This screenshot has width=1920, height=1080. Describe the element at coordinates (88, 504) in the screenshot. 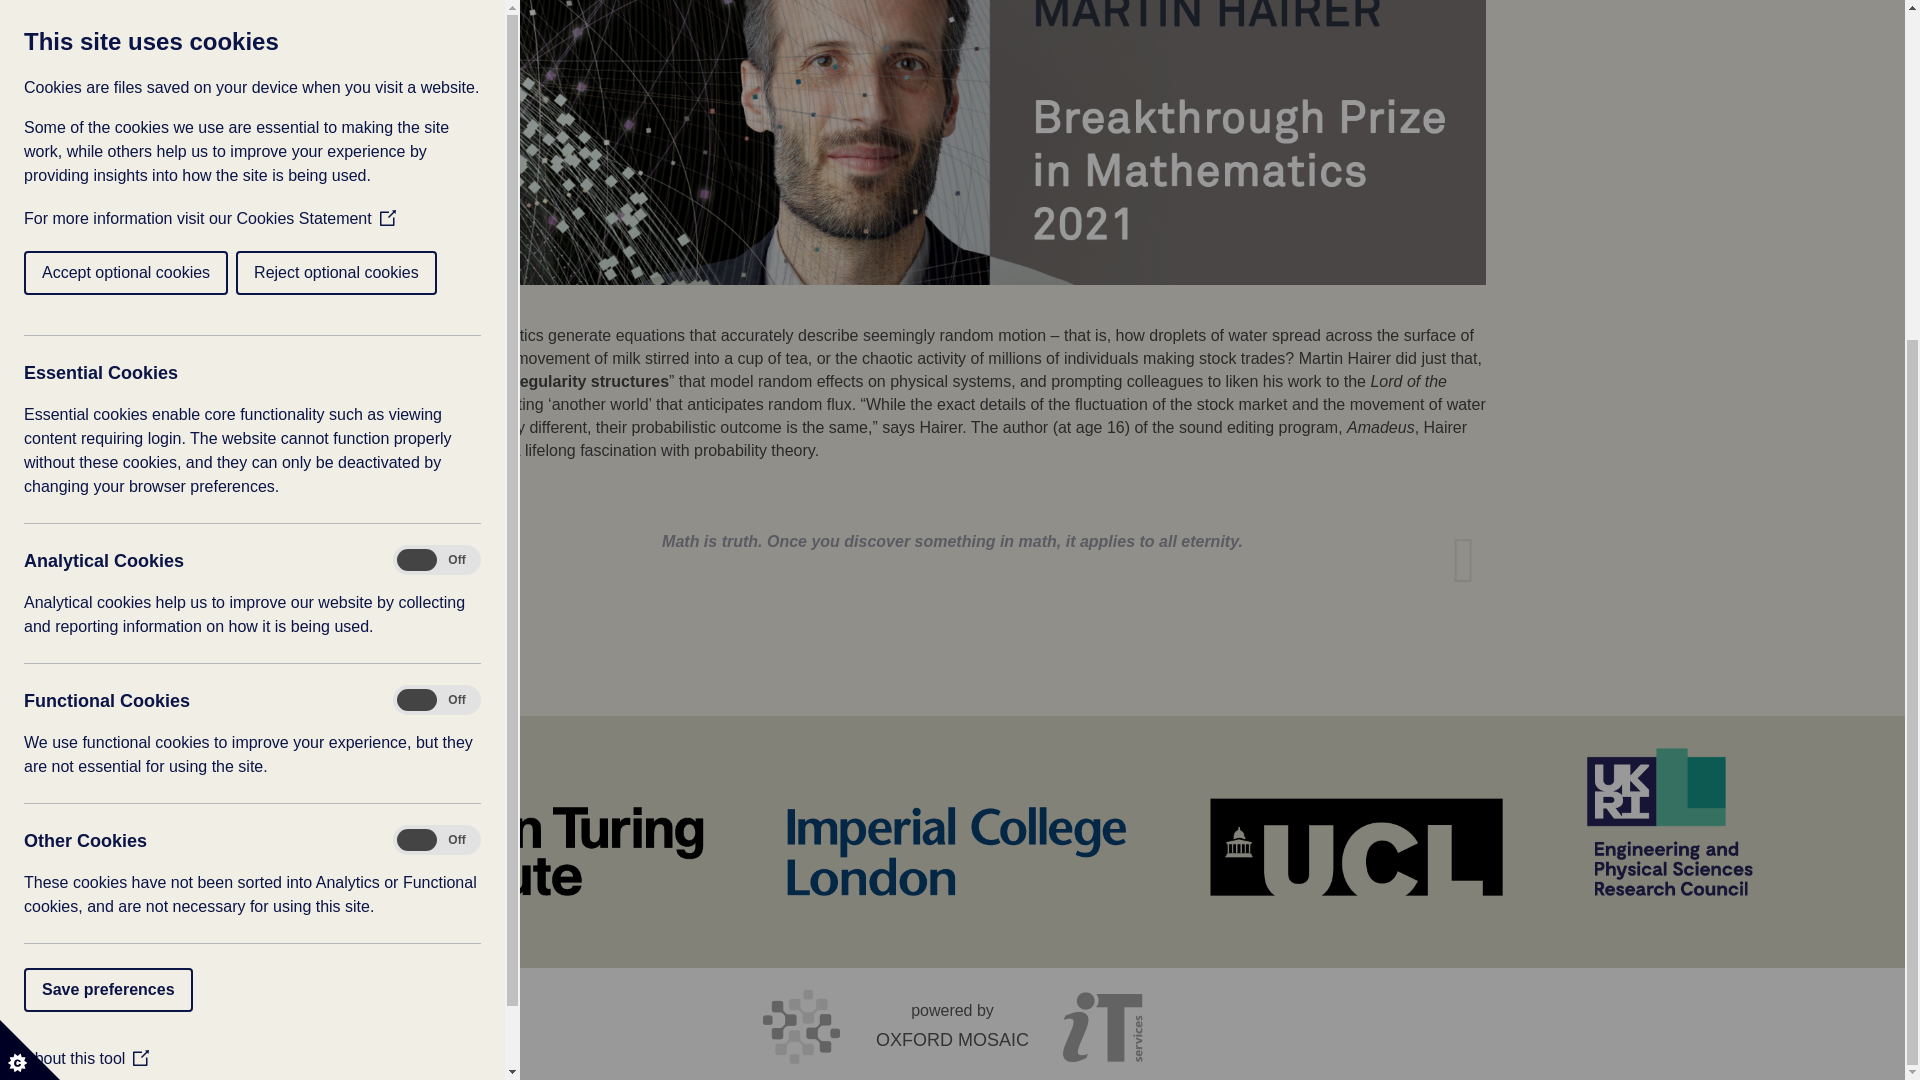

I see `Save preferences` at that location.